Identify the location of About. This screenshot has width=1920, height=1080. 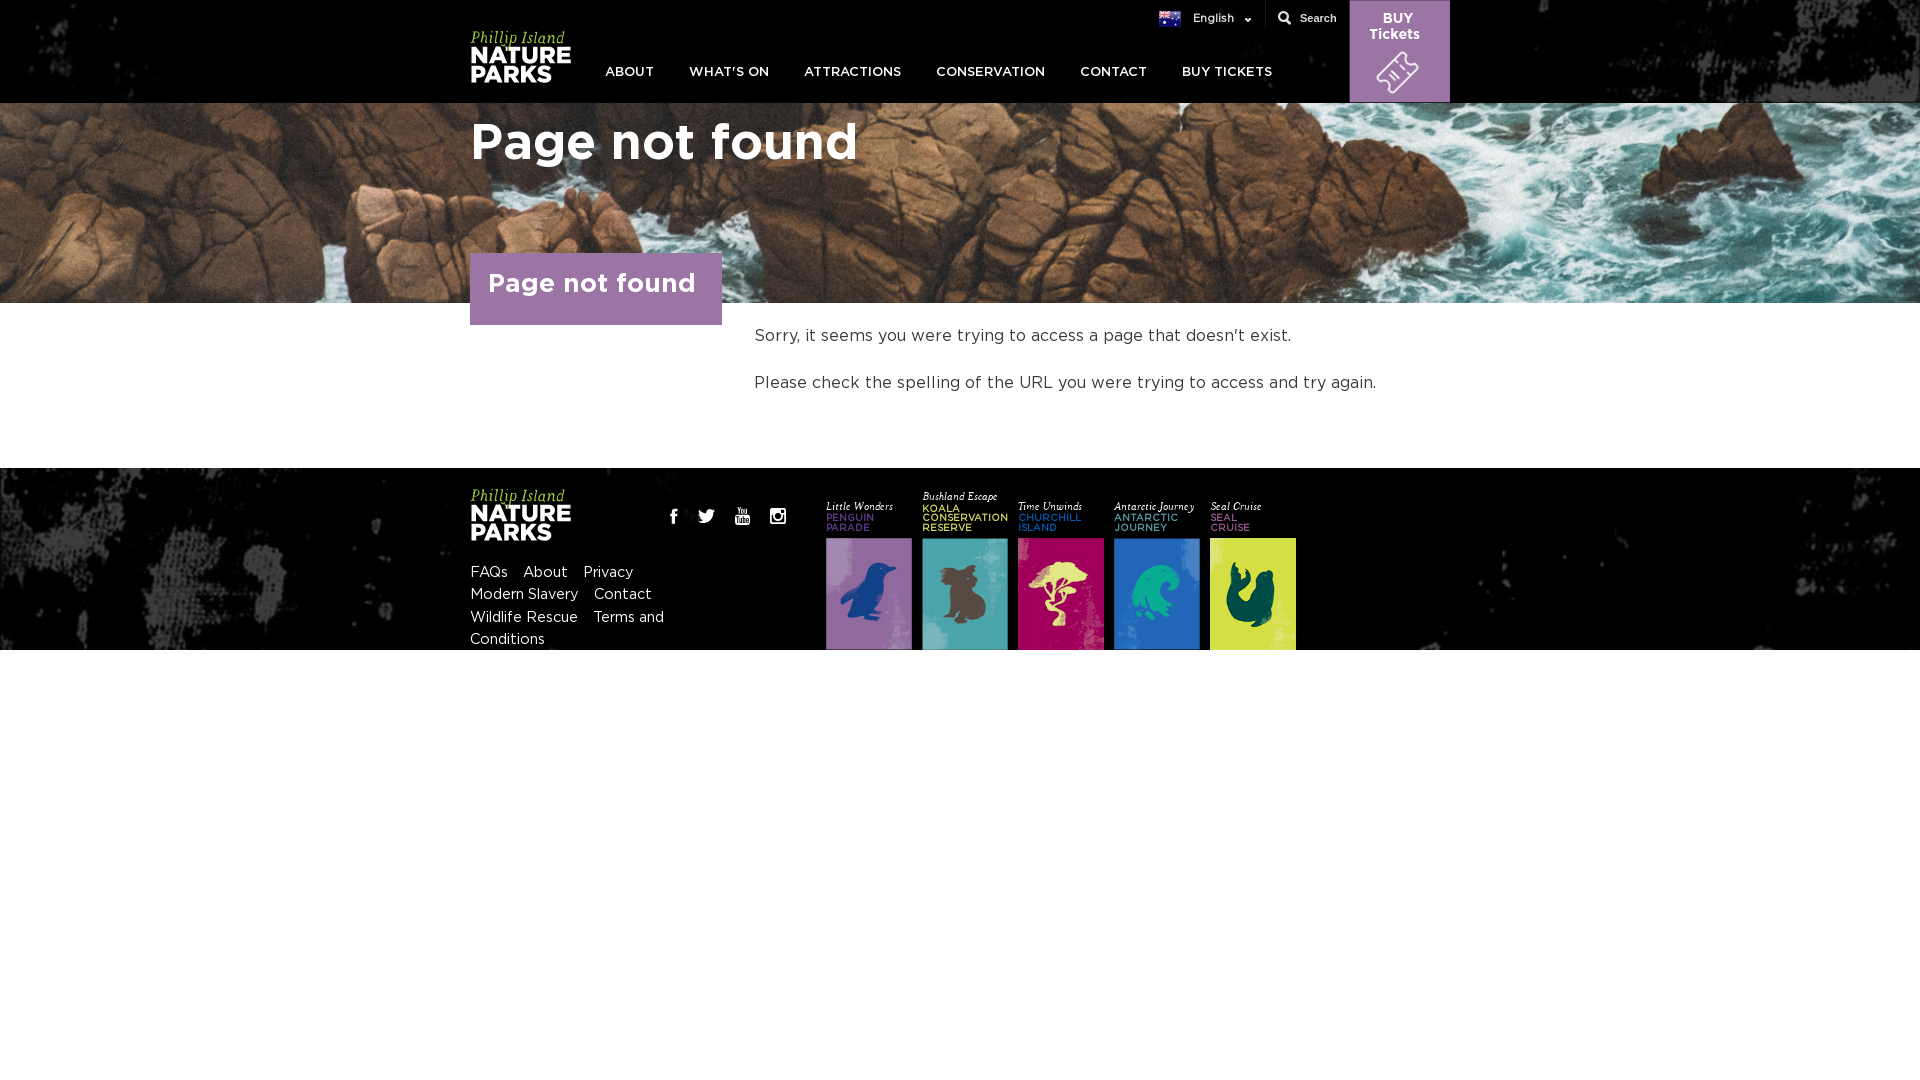
(546, 572).